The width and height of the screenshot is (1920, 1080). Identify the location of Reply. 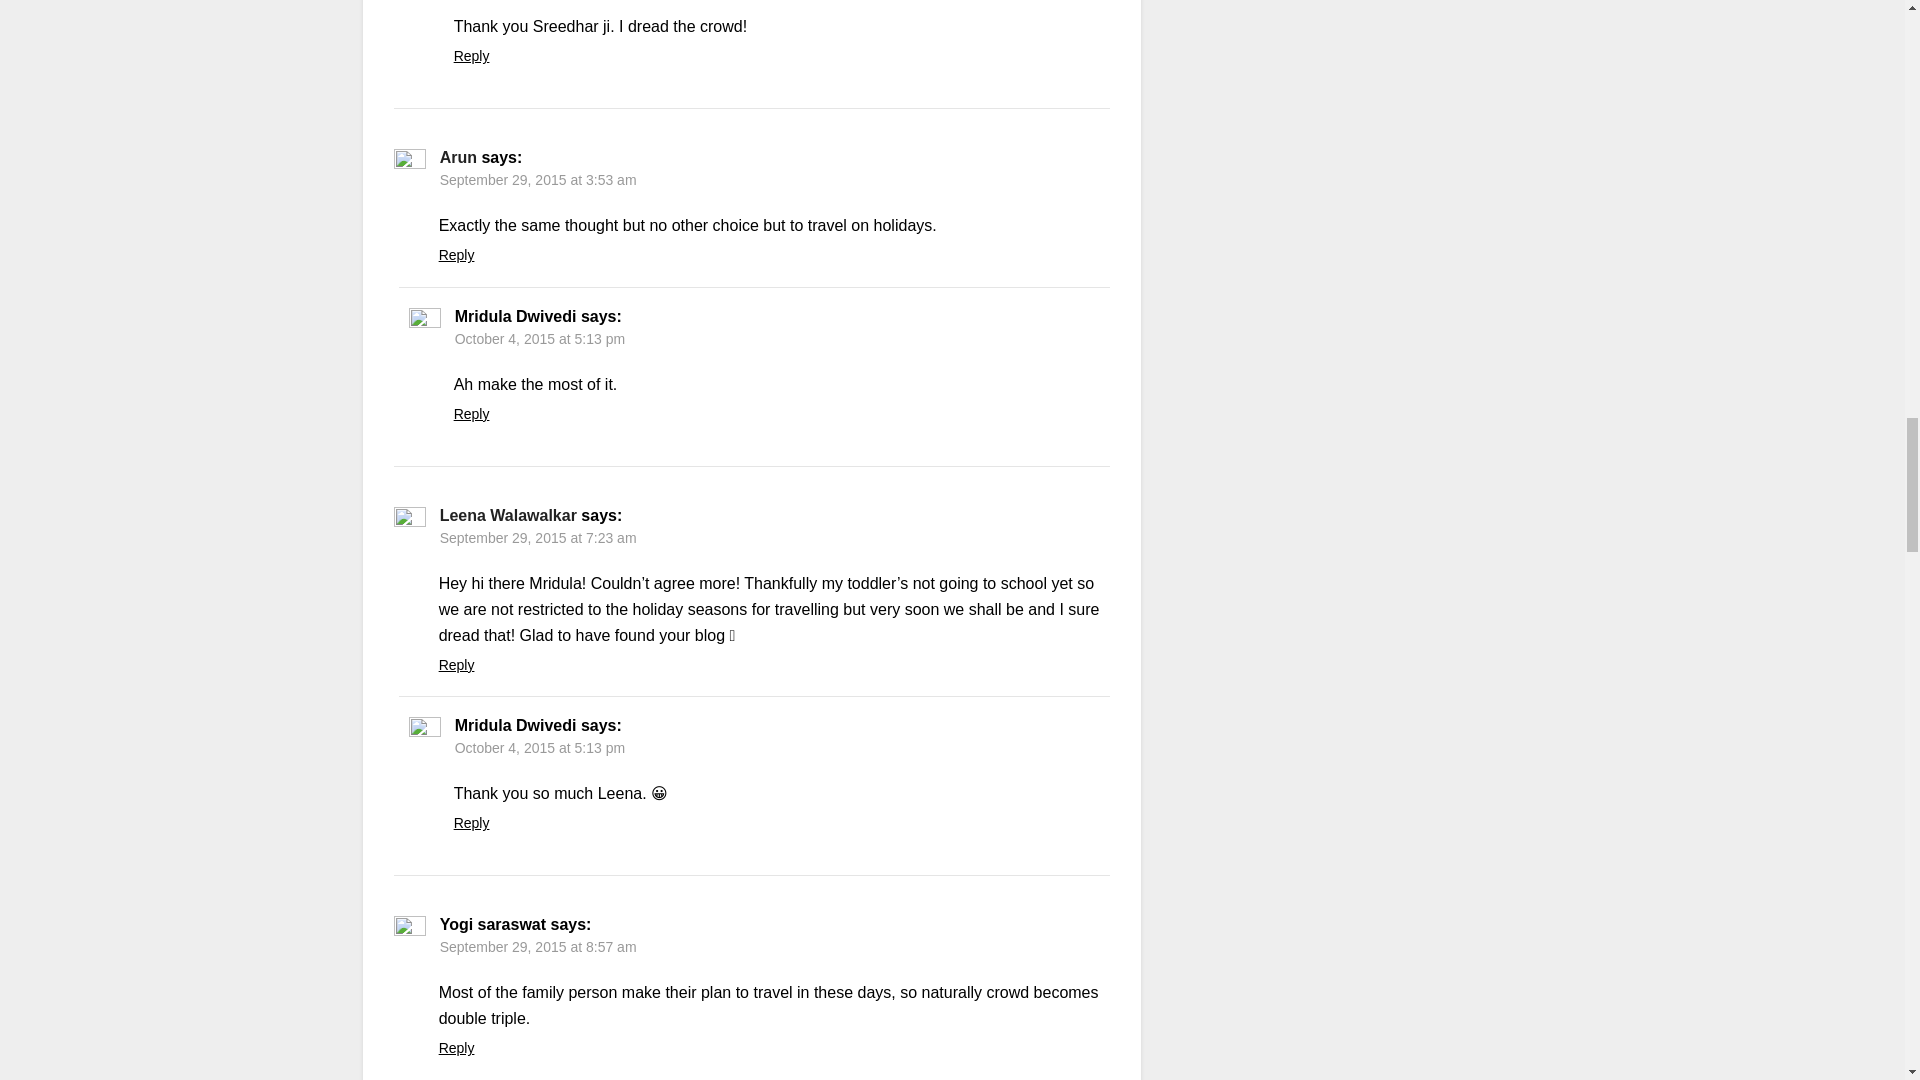
(456, 255).